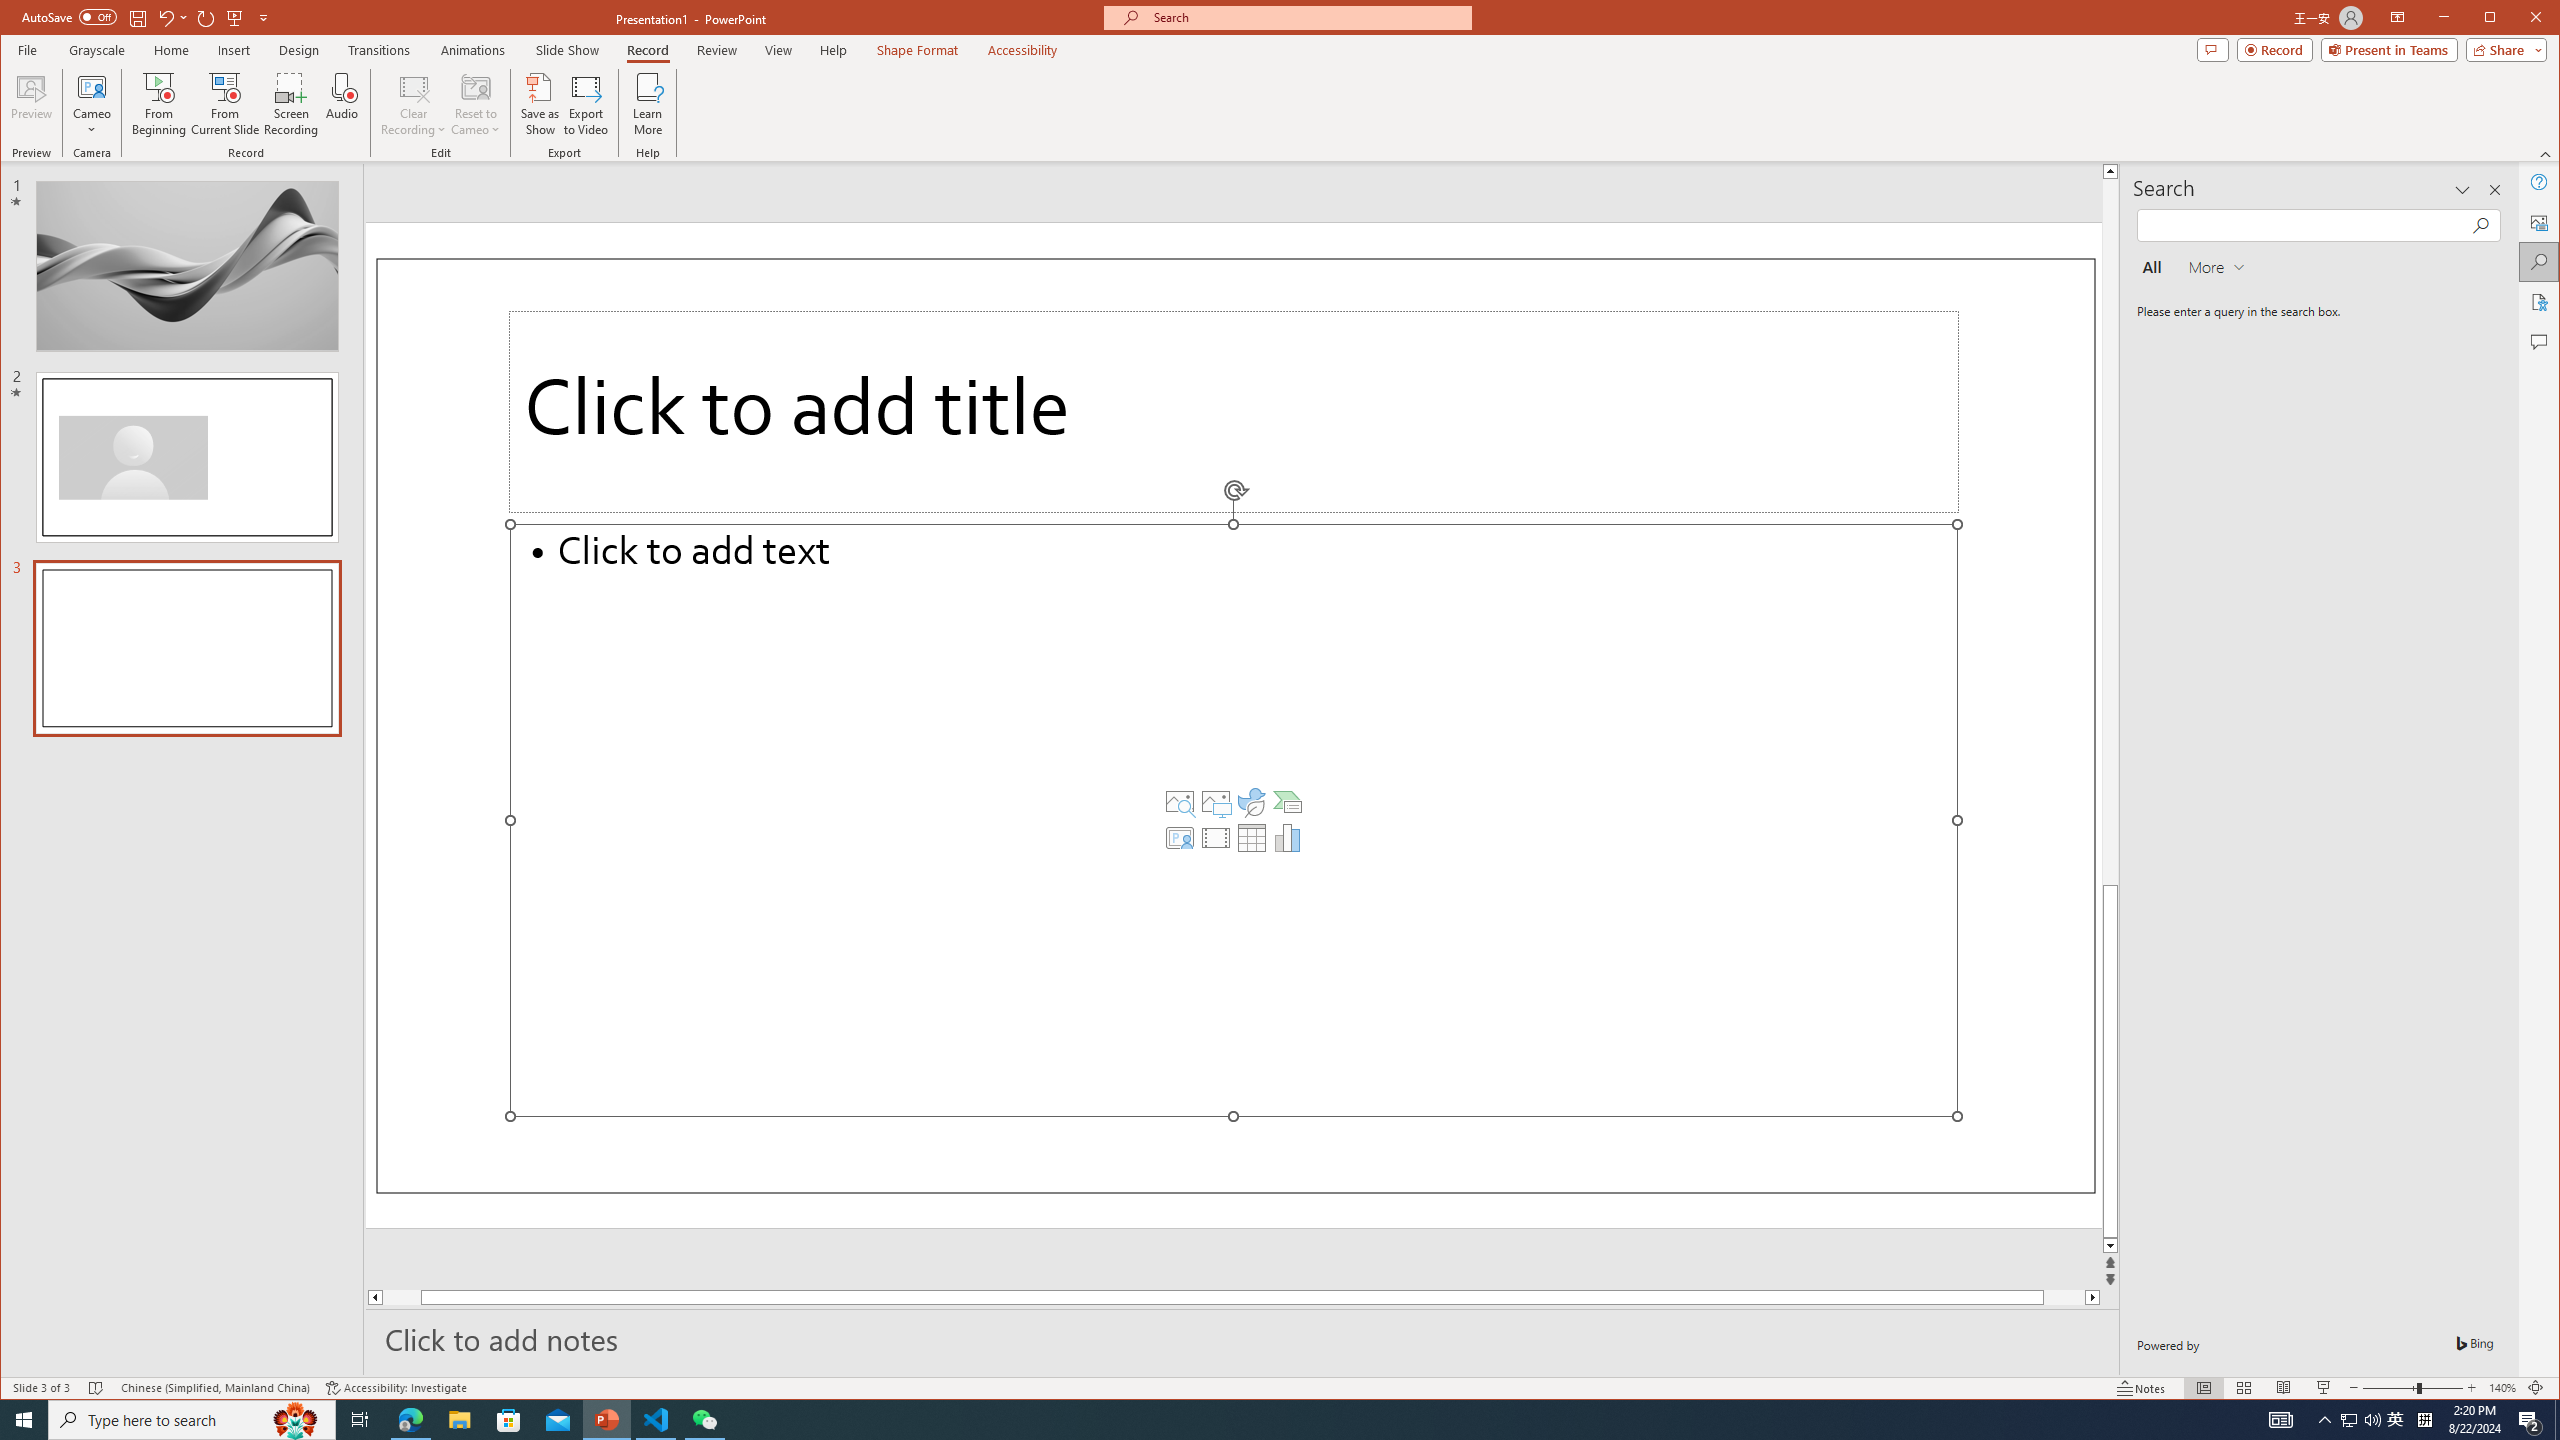  Describe the element at coordinates (1288, 838) in the screenshot. I see `Insert Chart` at that location.